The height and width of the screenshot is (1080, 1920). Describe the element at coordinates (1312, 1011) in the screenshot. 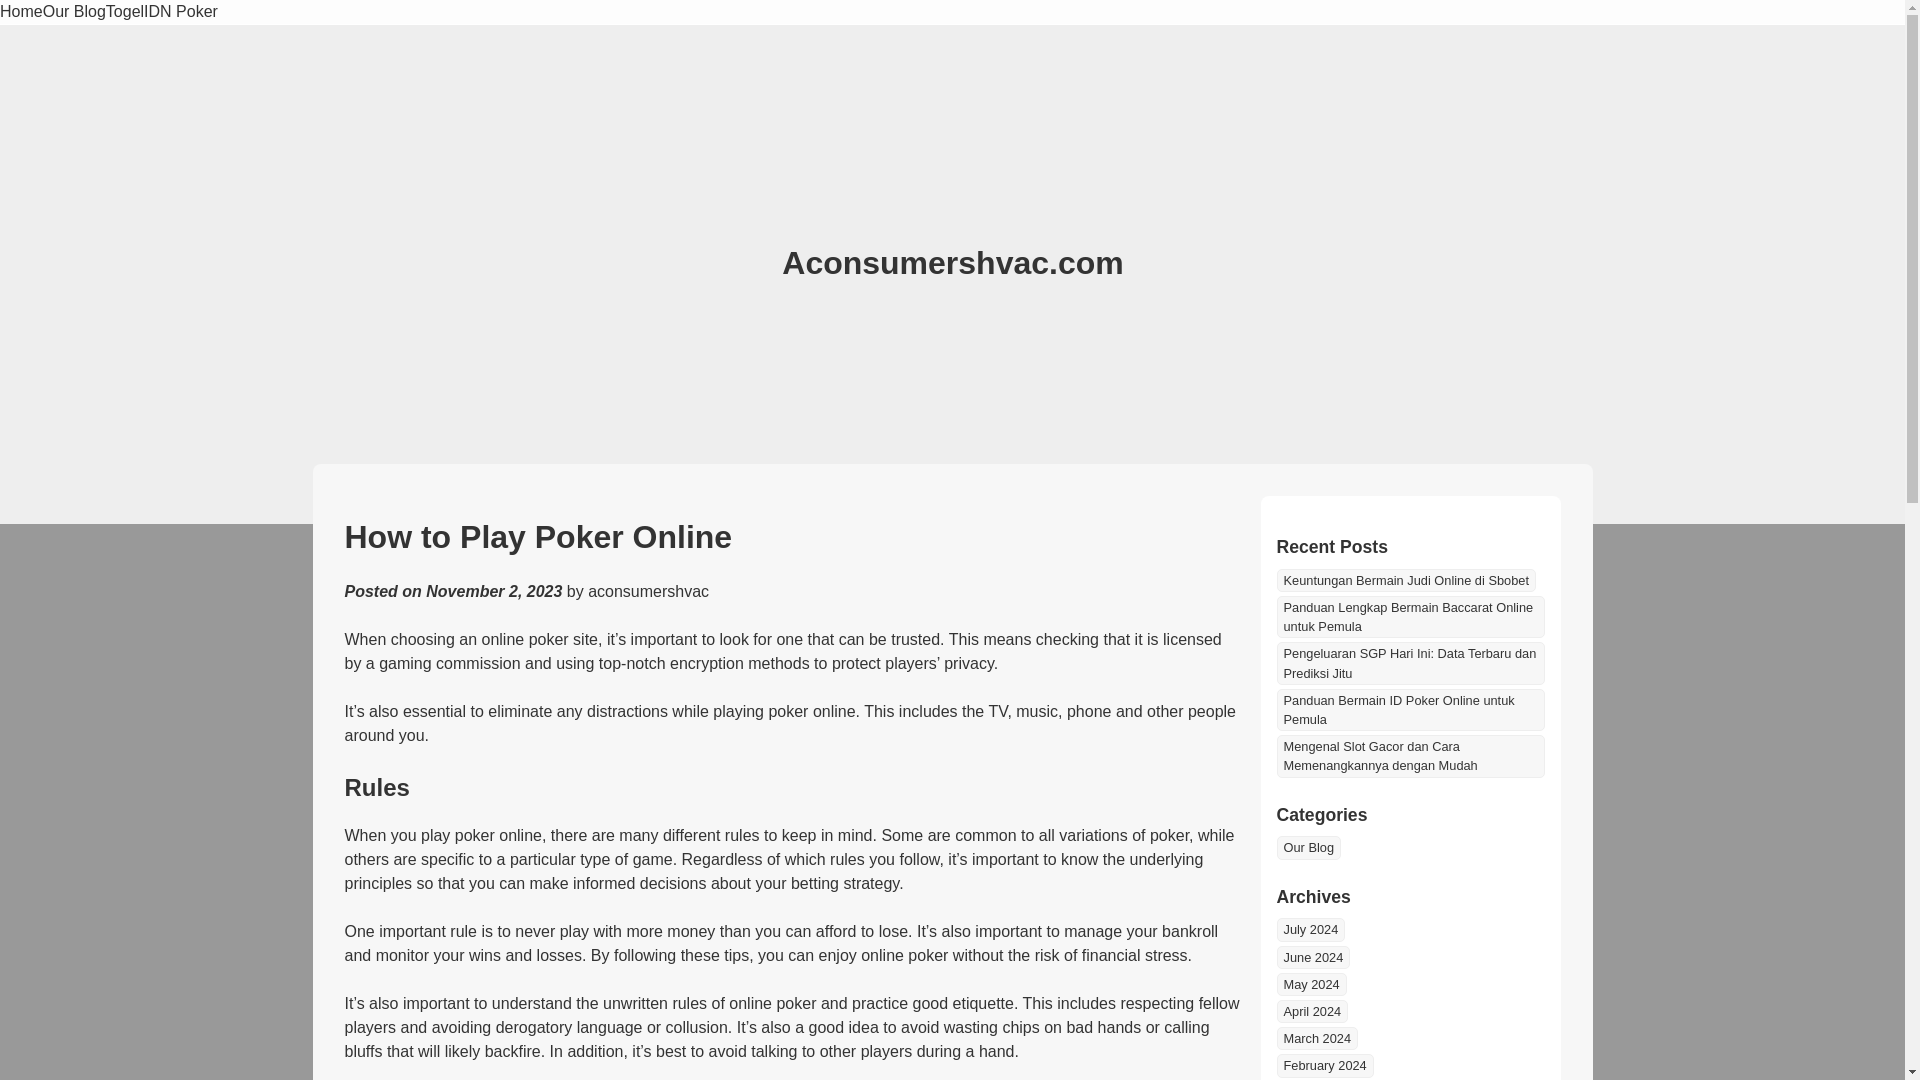

I see `April 2024` at that location.